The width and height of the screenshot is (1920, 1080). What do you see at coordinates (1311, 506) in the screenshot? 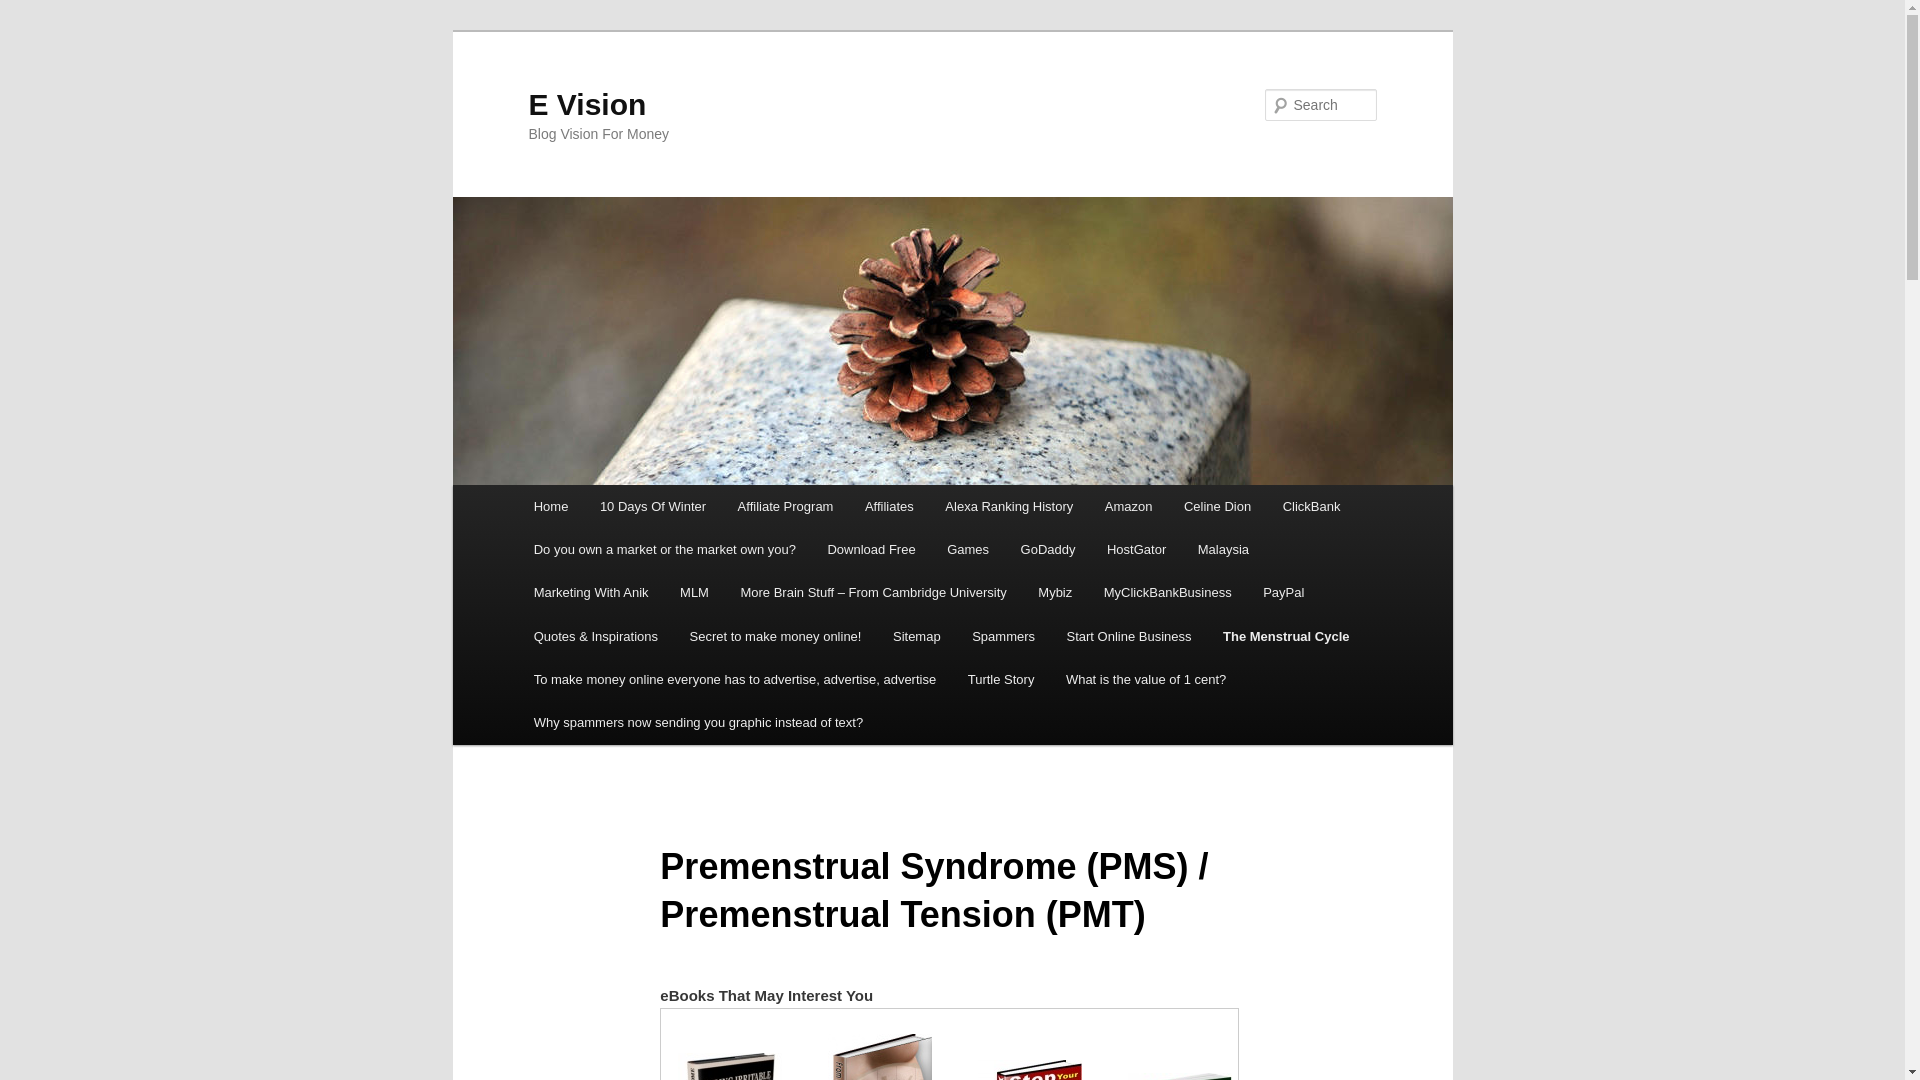
I see `ClickBank` at bounding box center [1311, 506].